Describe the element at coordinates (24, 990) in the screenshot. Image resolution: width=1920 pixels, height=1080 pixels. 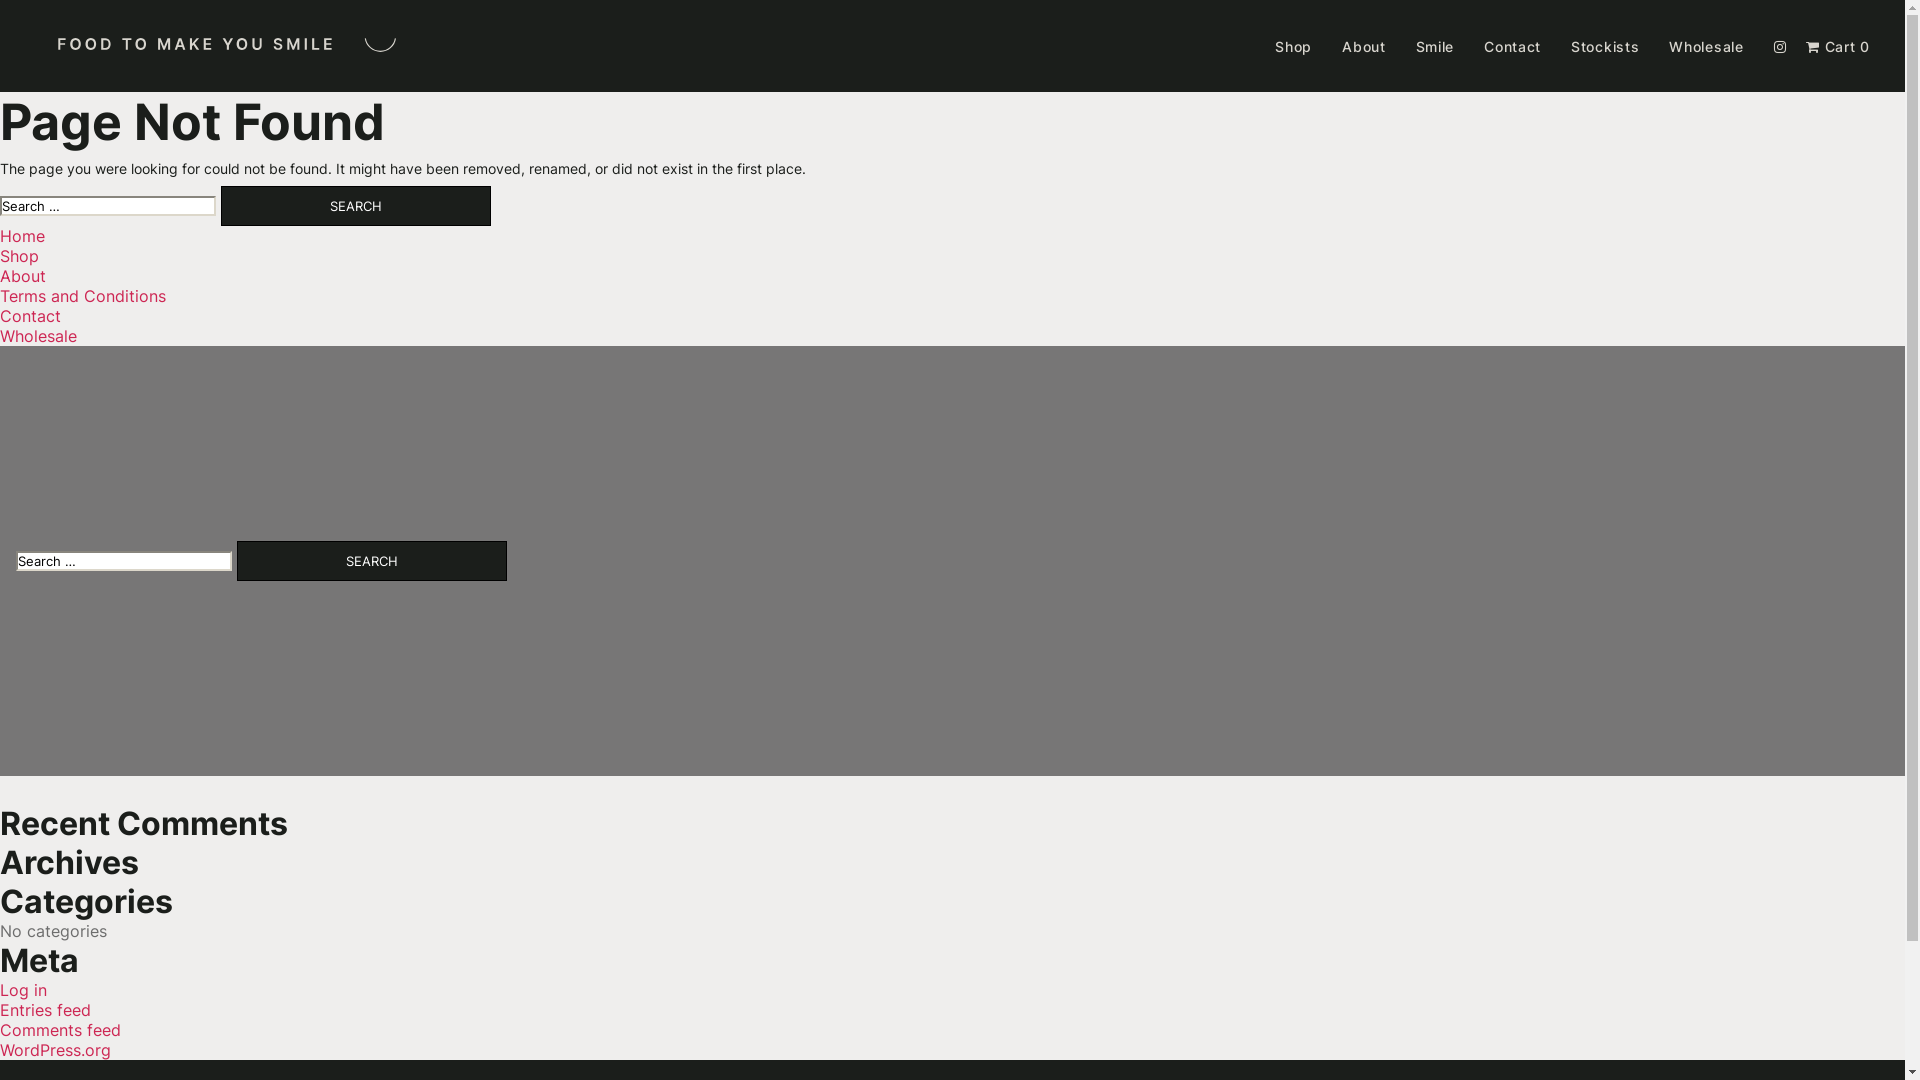
I see `Log in` at that location.